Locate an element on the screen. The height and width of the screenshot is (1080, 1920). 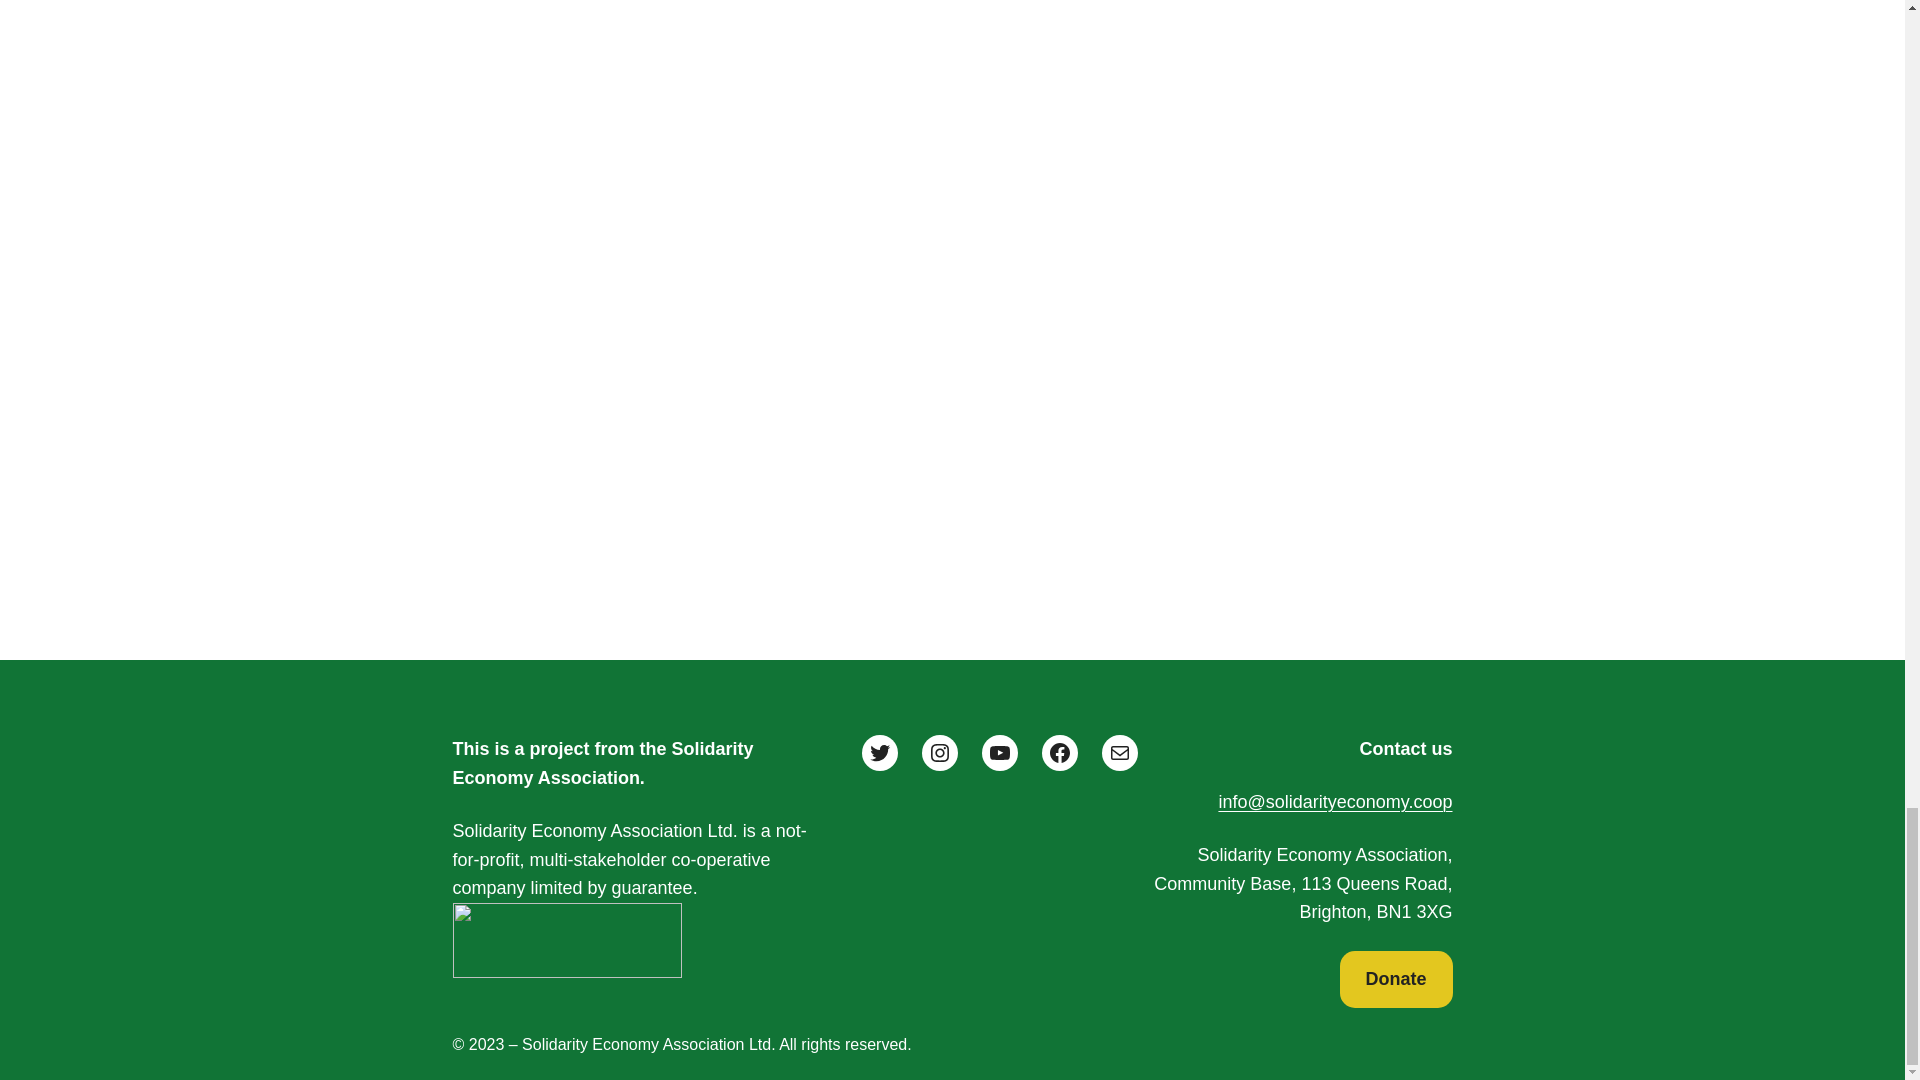
Facebook is located at coordinates (1060, 753).